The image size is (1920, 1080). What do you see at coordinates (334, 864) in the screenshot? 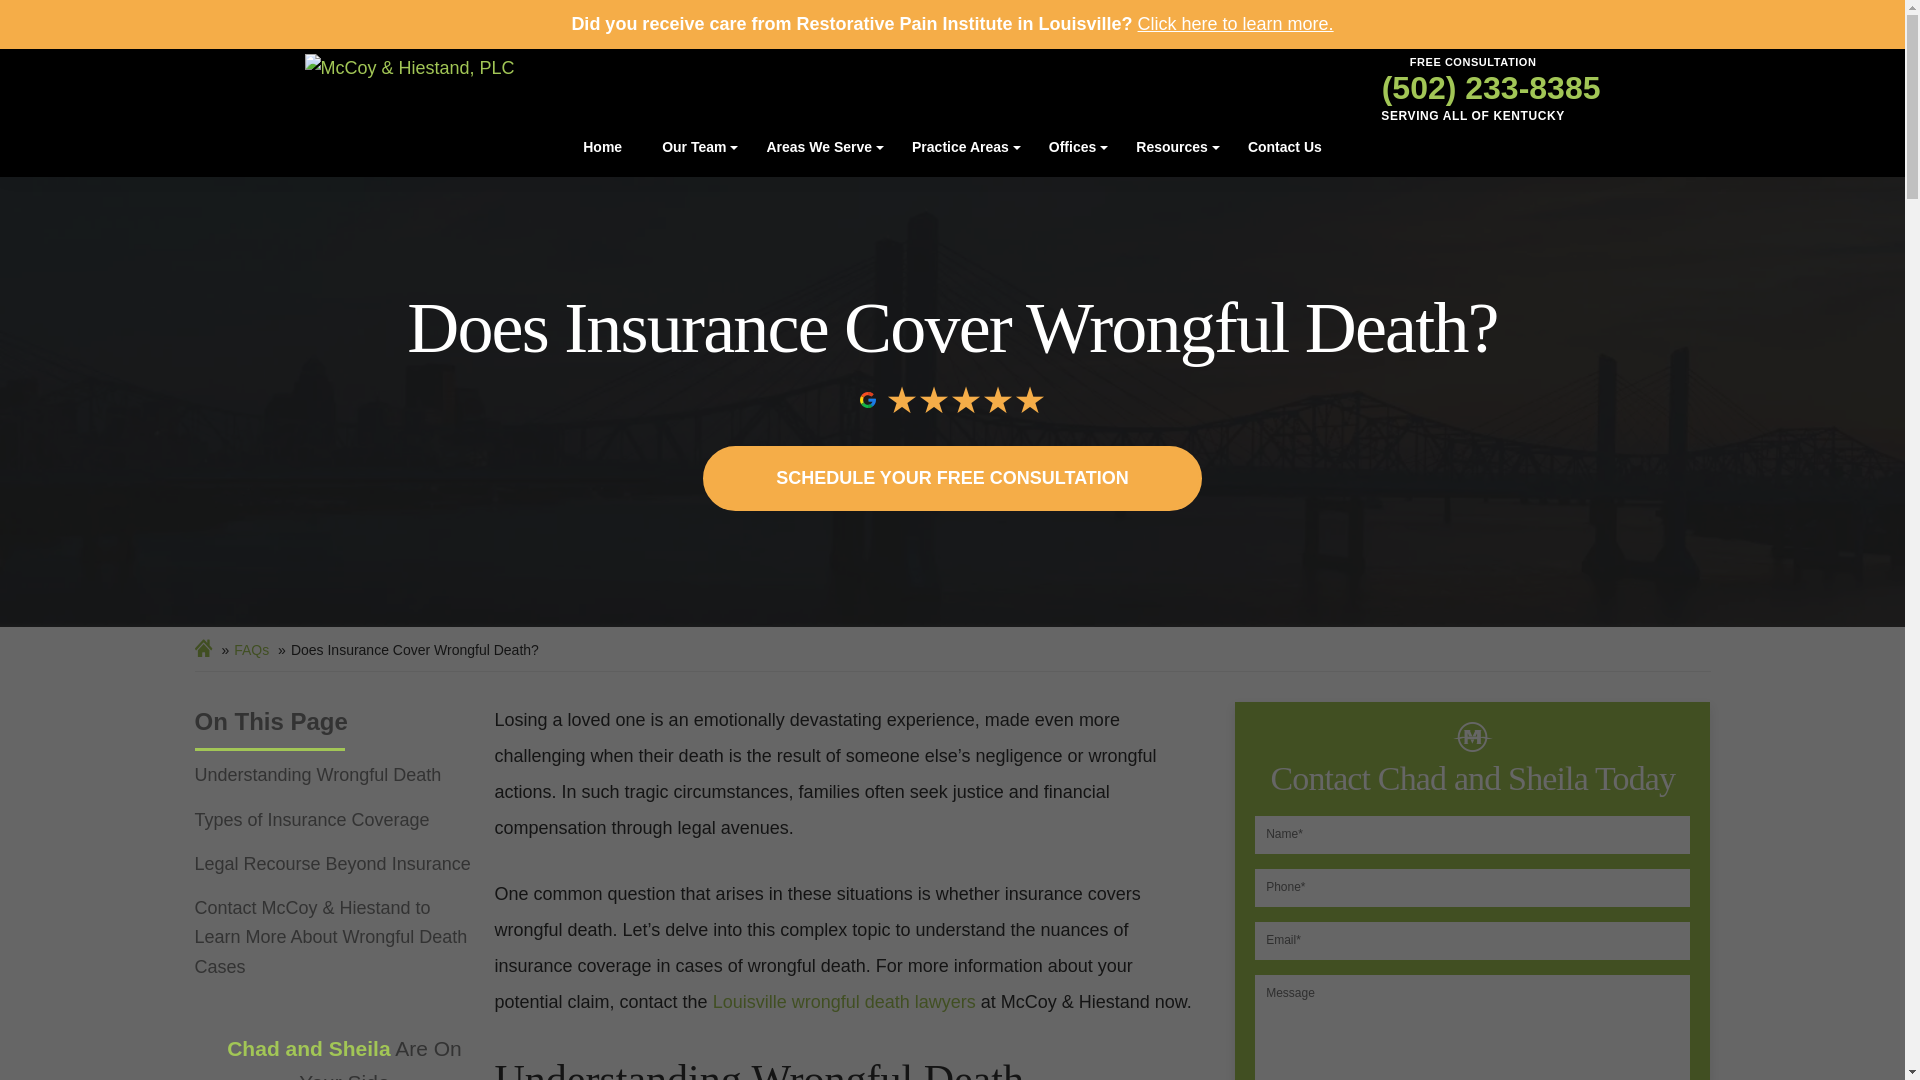
I see `Legal Recourse Beyond Insurance` at bounding box center [334, 864].